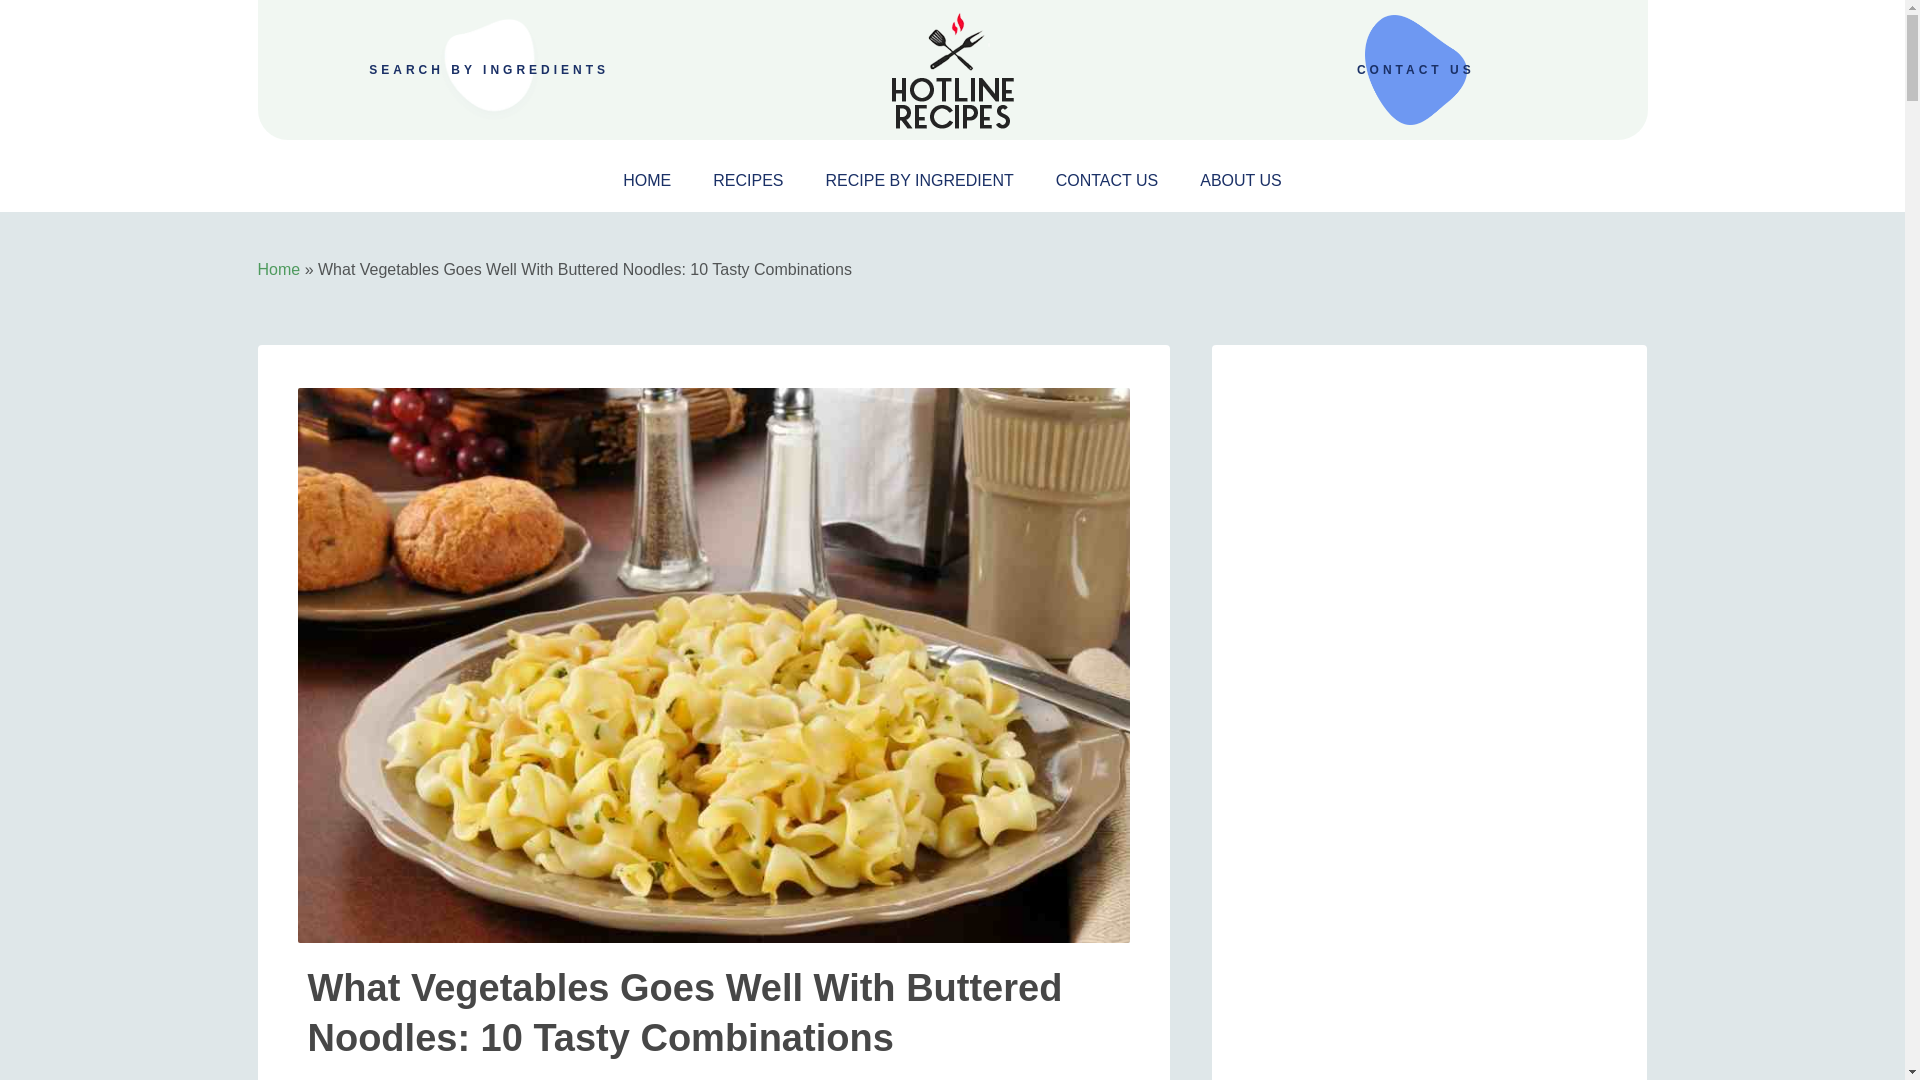  What do you see at coordinates (279, 269) in the screenshot?
I see `Home` at bounding box center [279, 269].